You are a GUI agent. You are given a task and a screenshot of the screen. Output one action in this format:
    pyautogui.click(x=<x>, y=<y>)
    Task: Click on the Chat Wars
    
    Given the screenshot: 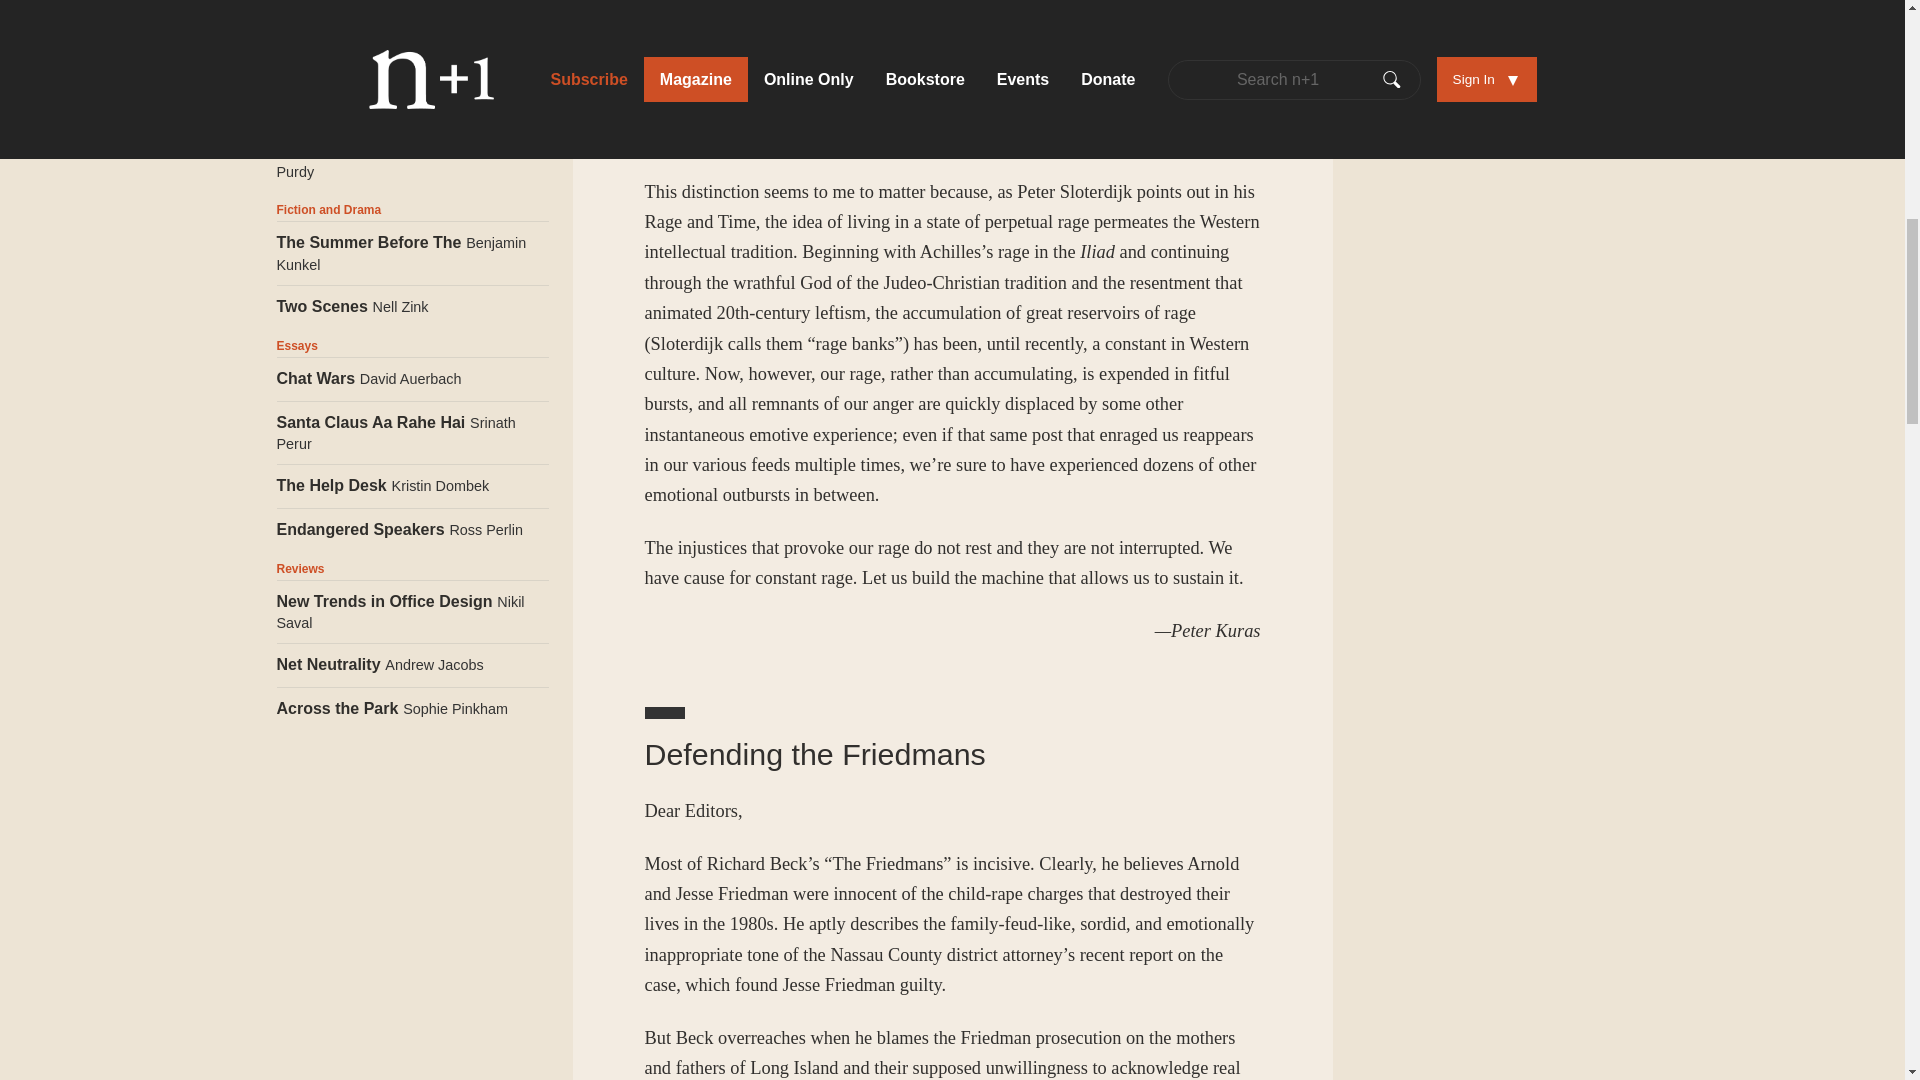 What is the action you would take?
    pyautogui.click(x=412, y=378)
    